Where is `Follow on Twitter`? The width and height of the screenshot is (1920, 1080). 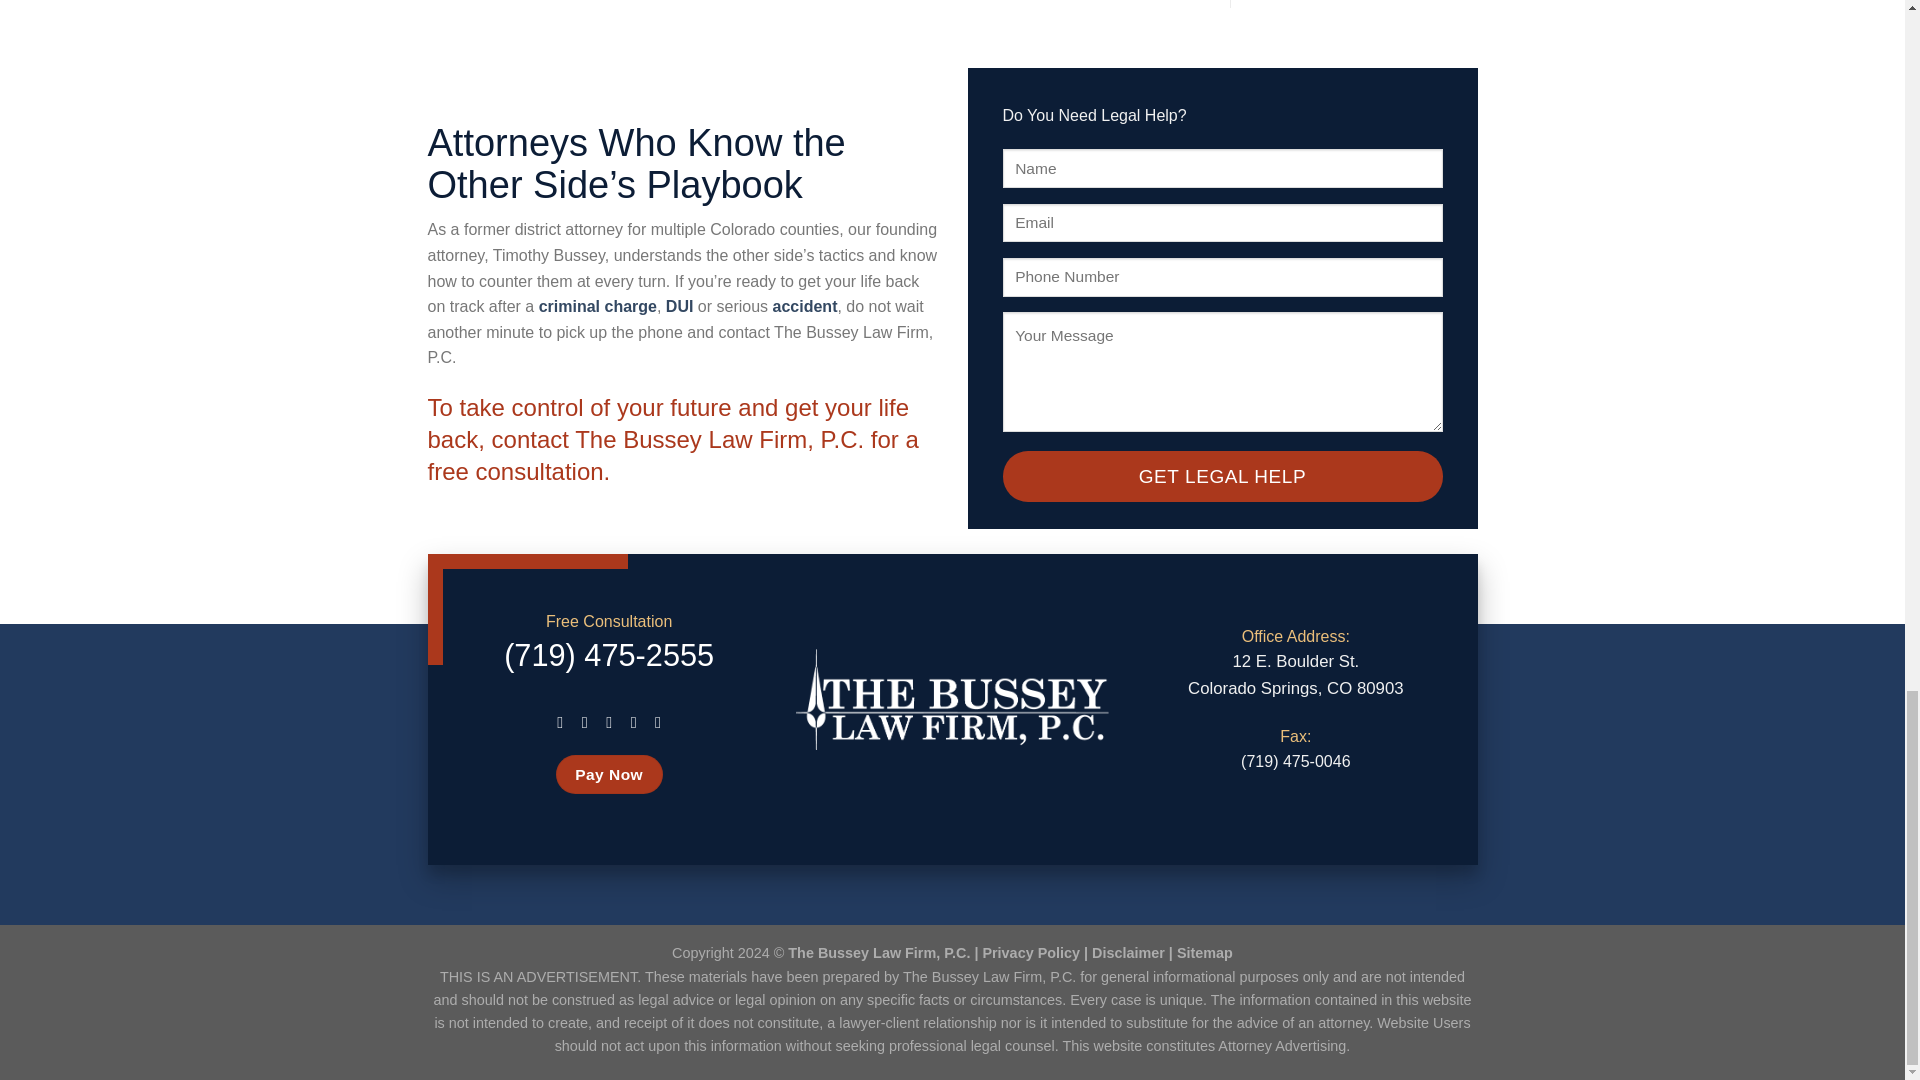
Follow on Twitter is located at coordinates (608, 722).